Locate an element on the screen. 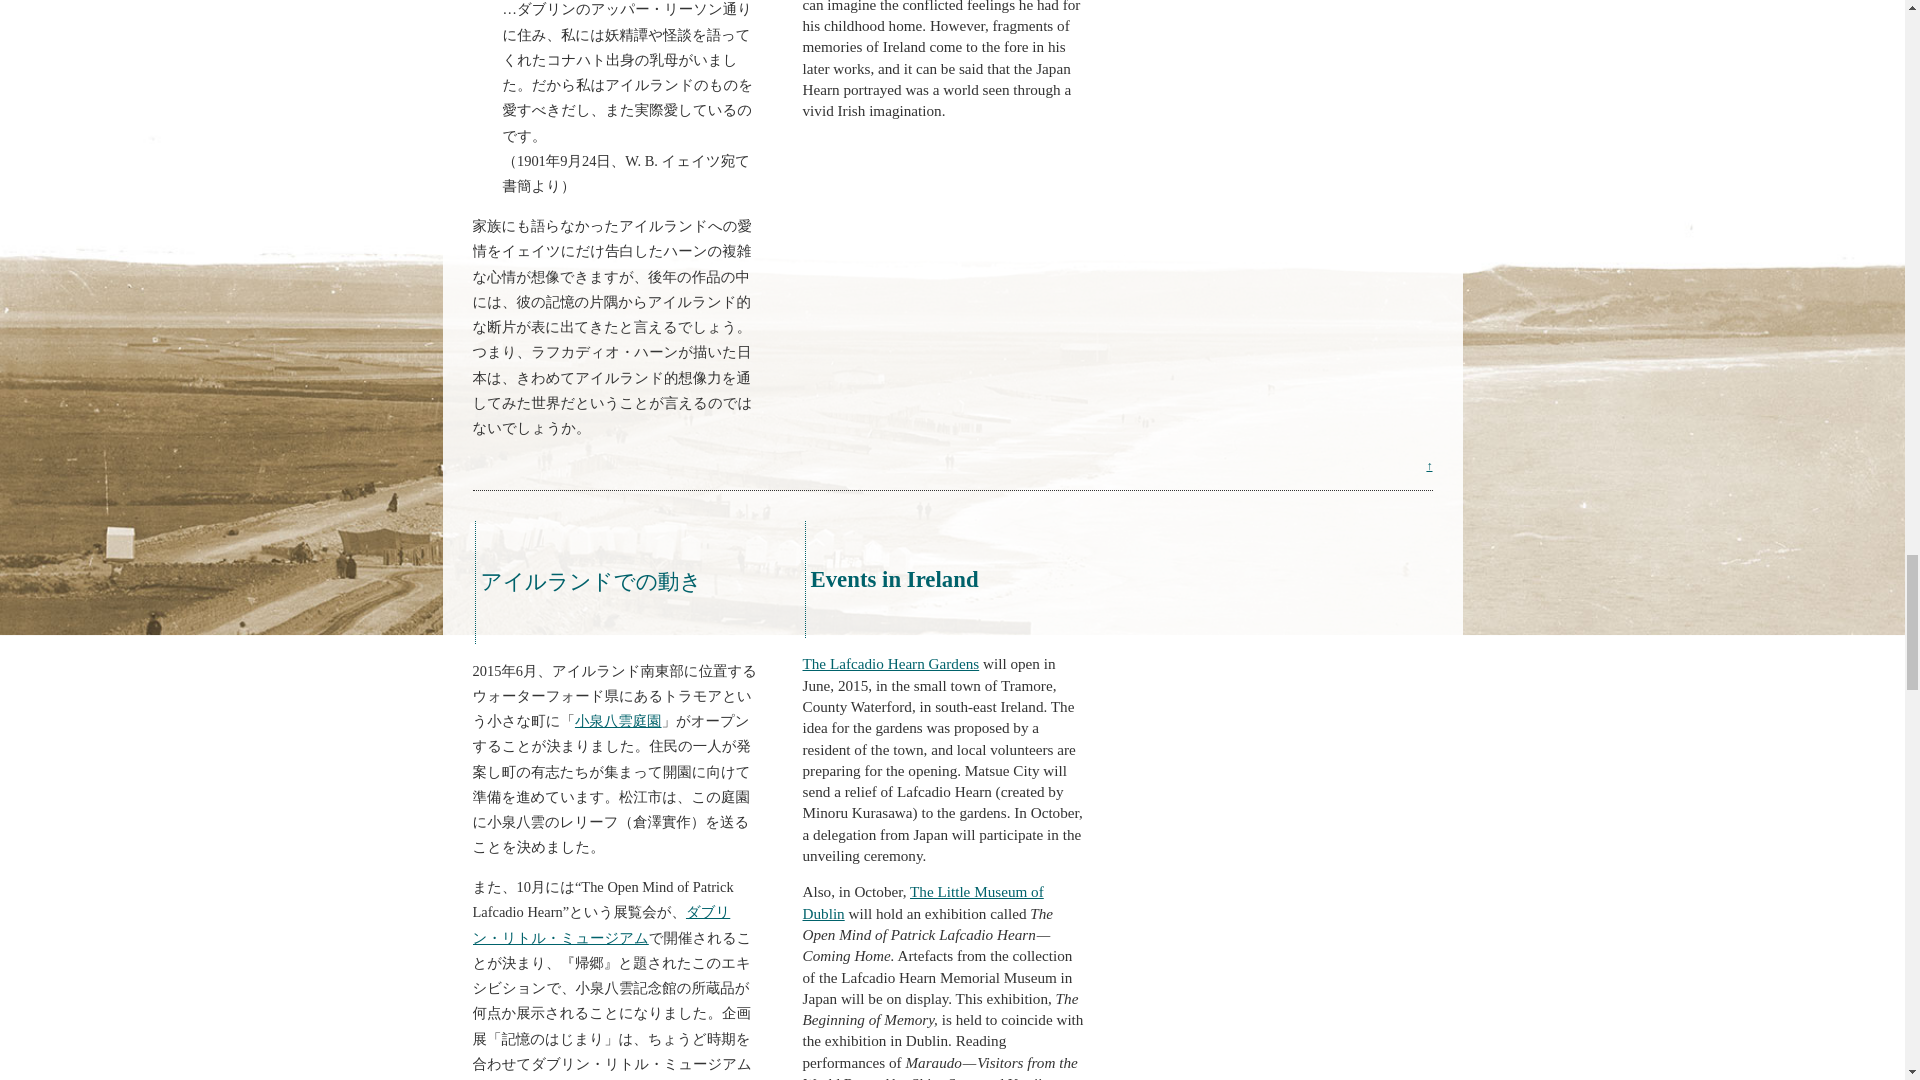  The Lafcadio Hearn Gardens is located at coordinates (890, 662).